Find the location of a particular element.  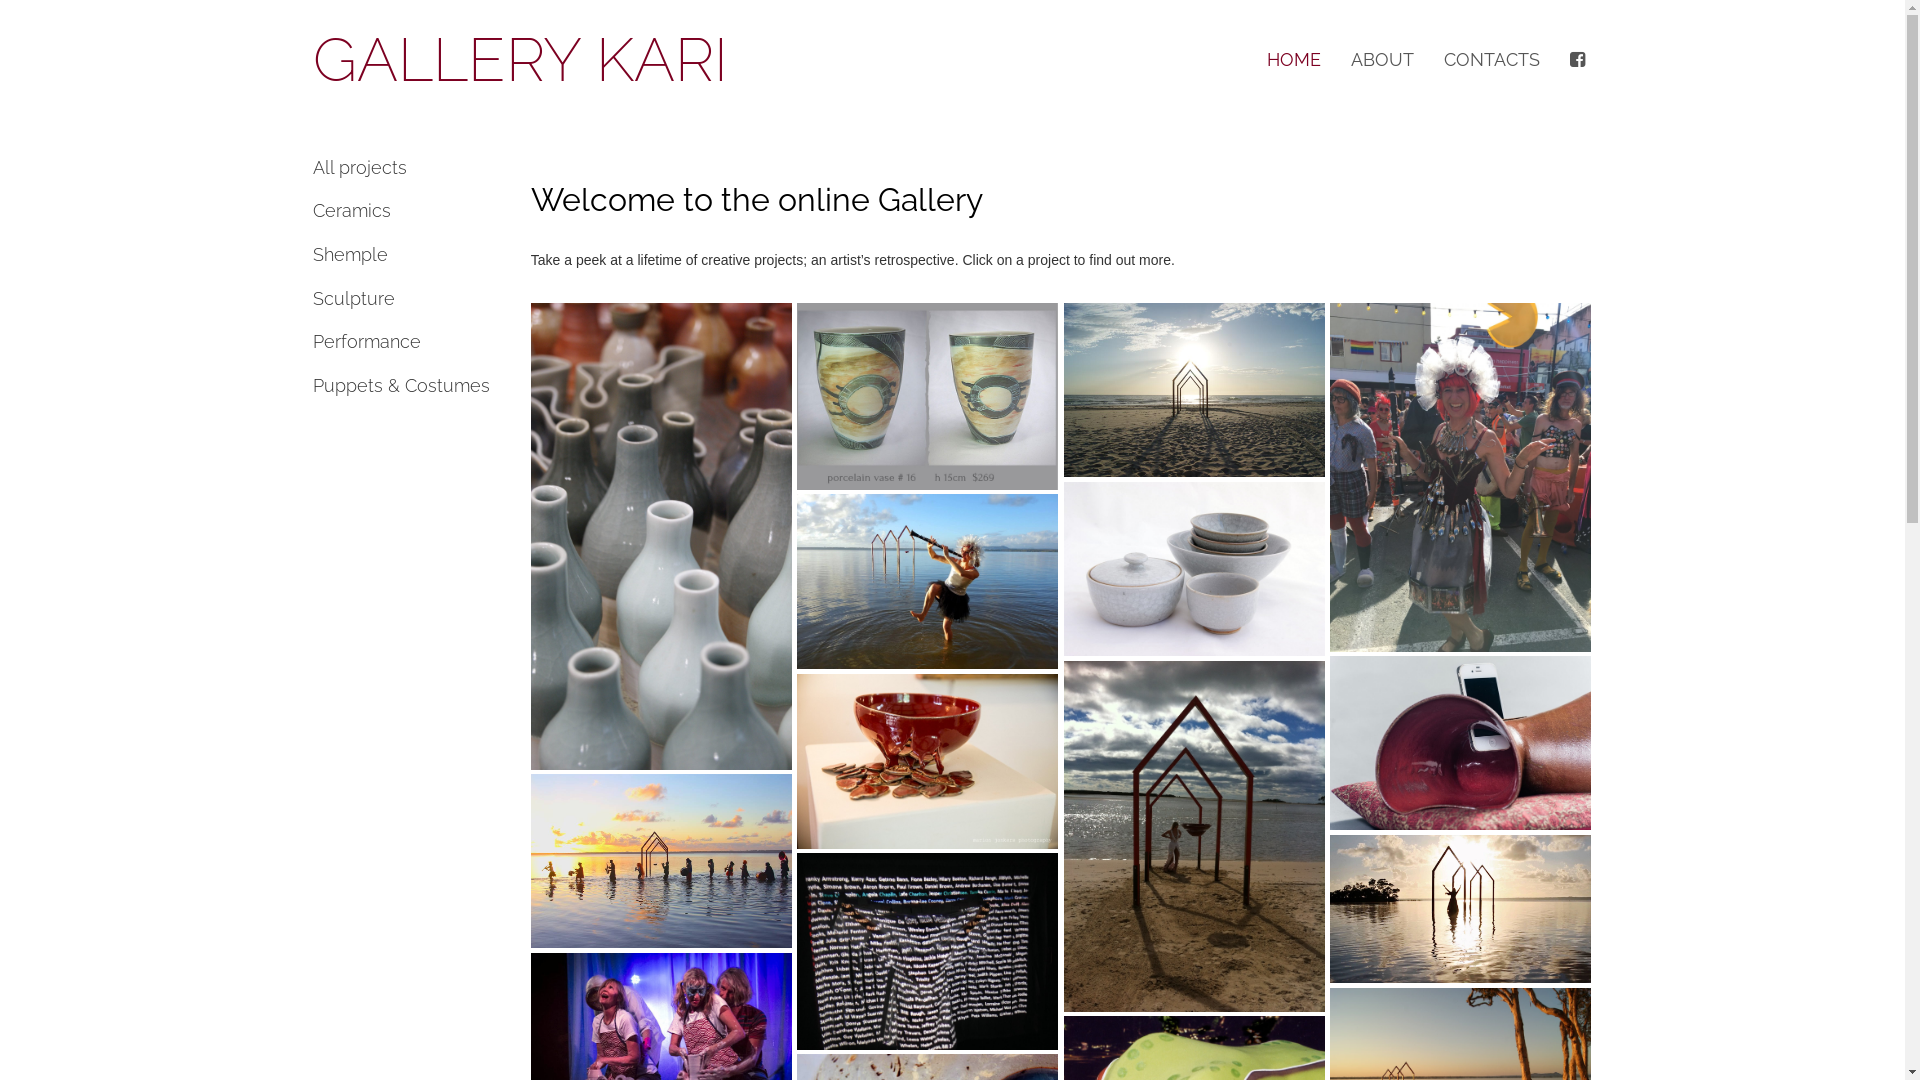

Visit our Facebook page is located at coordinates (1580, 60).